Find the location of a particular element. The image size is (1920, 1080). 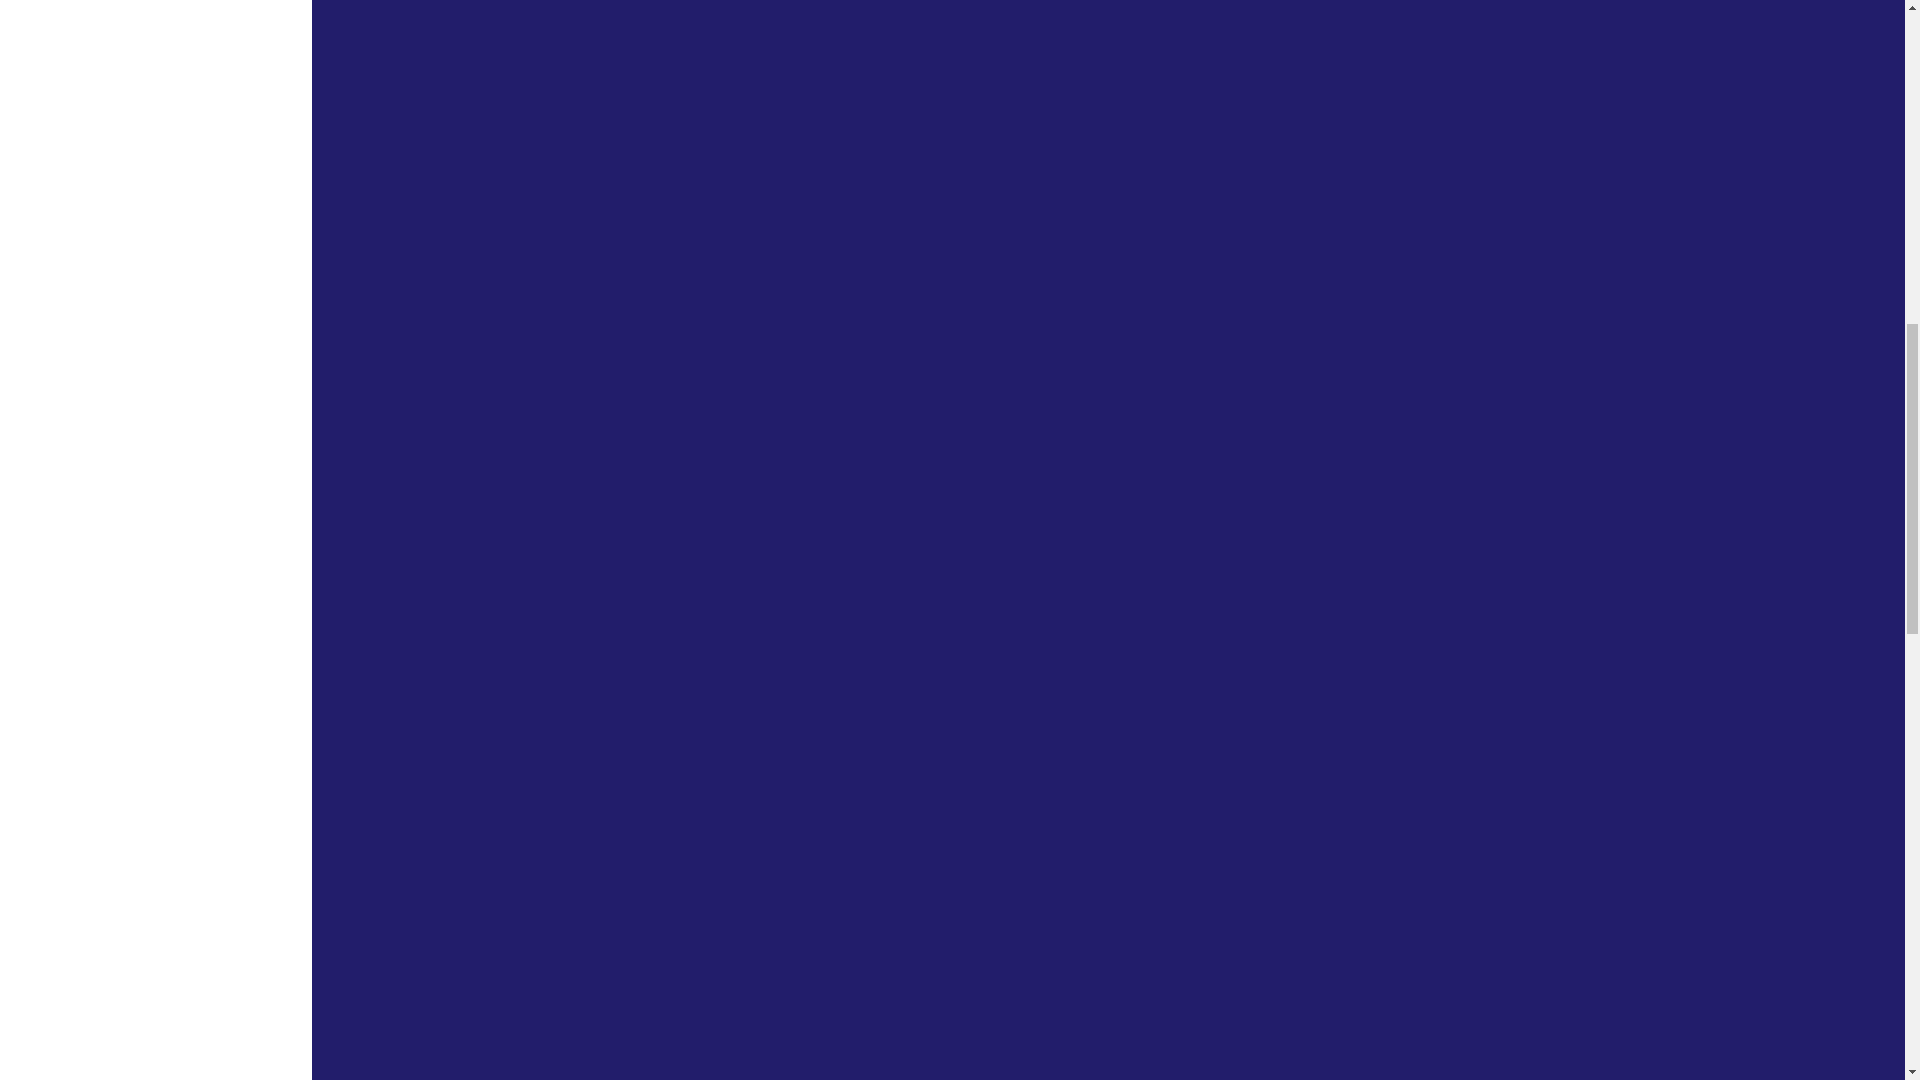

Lansing Update is located at coordinates (777, 728).